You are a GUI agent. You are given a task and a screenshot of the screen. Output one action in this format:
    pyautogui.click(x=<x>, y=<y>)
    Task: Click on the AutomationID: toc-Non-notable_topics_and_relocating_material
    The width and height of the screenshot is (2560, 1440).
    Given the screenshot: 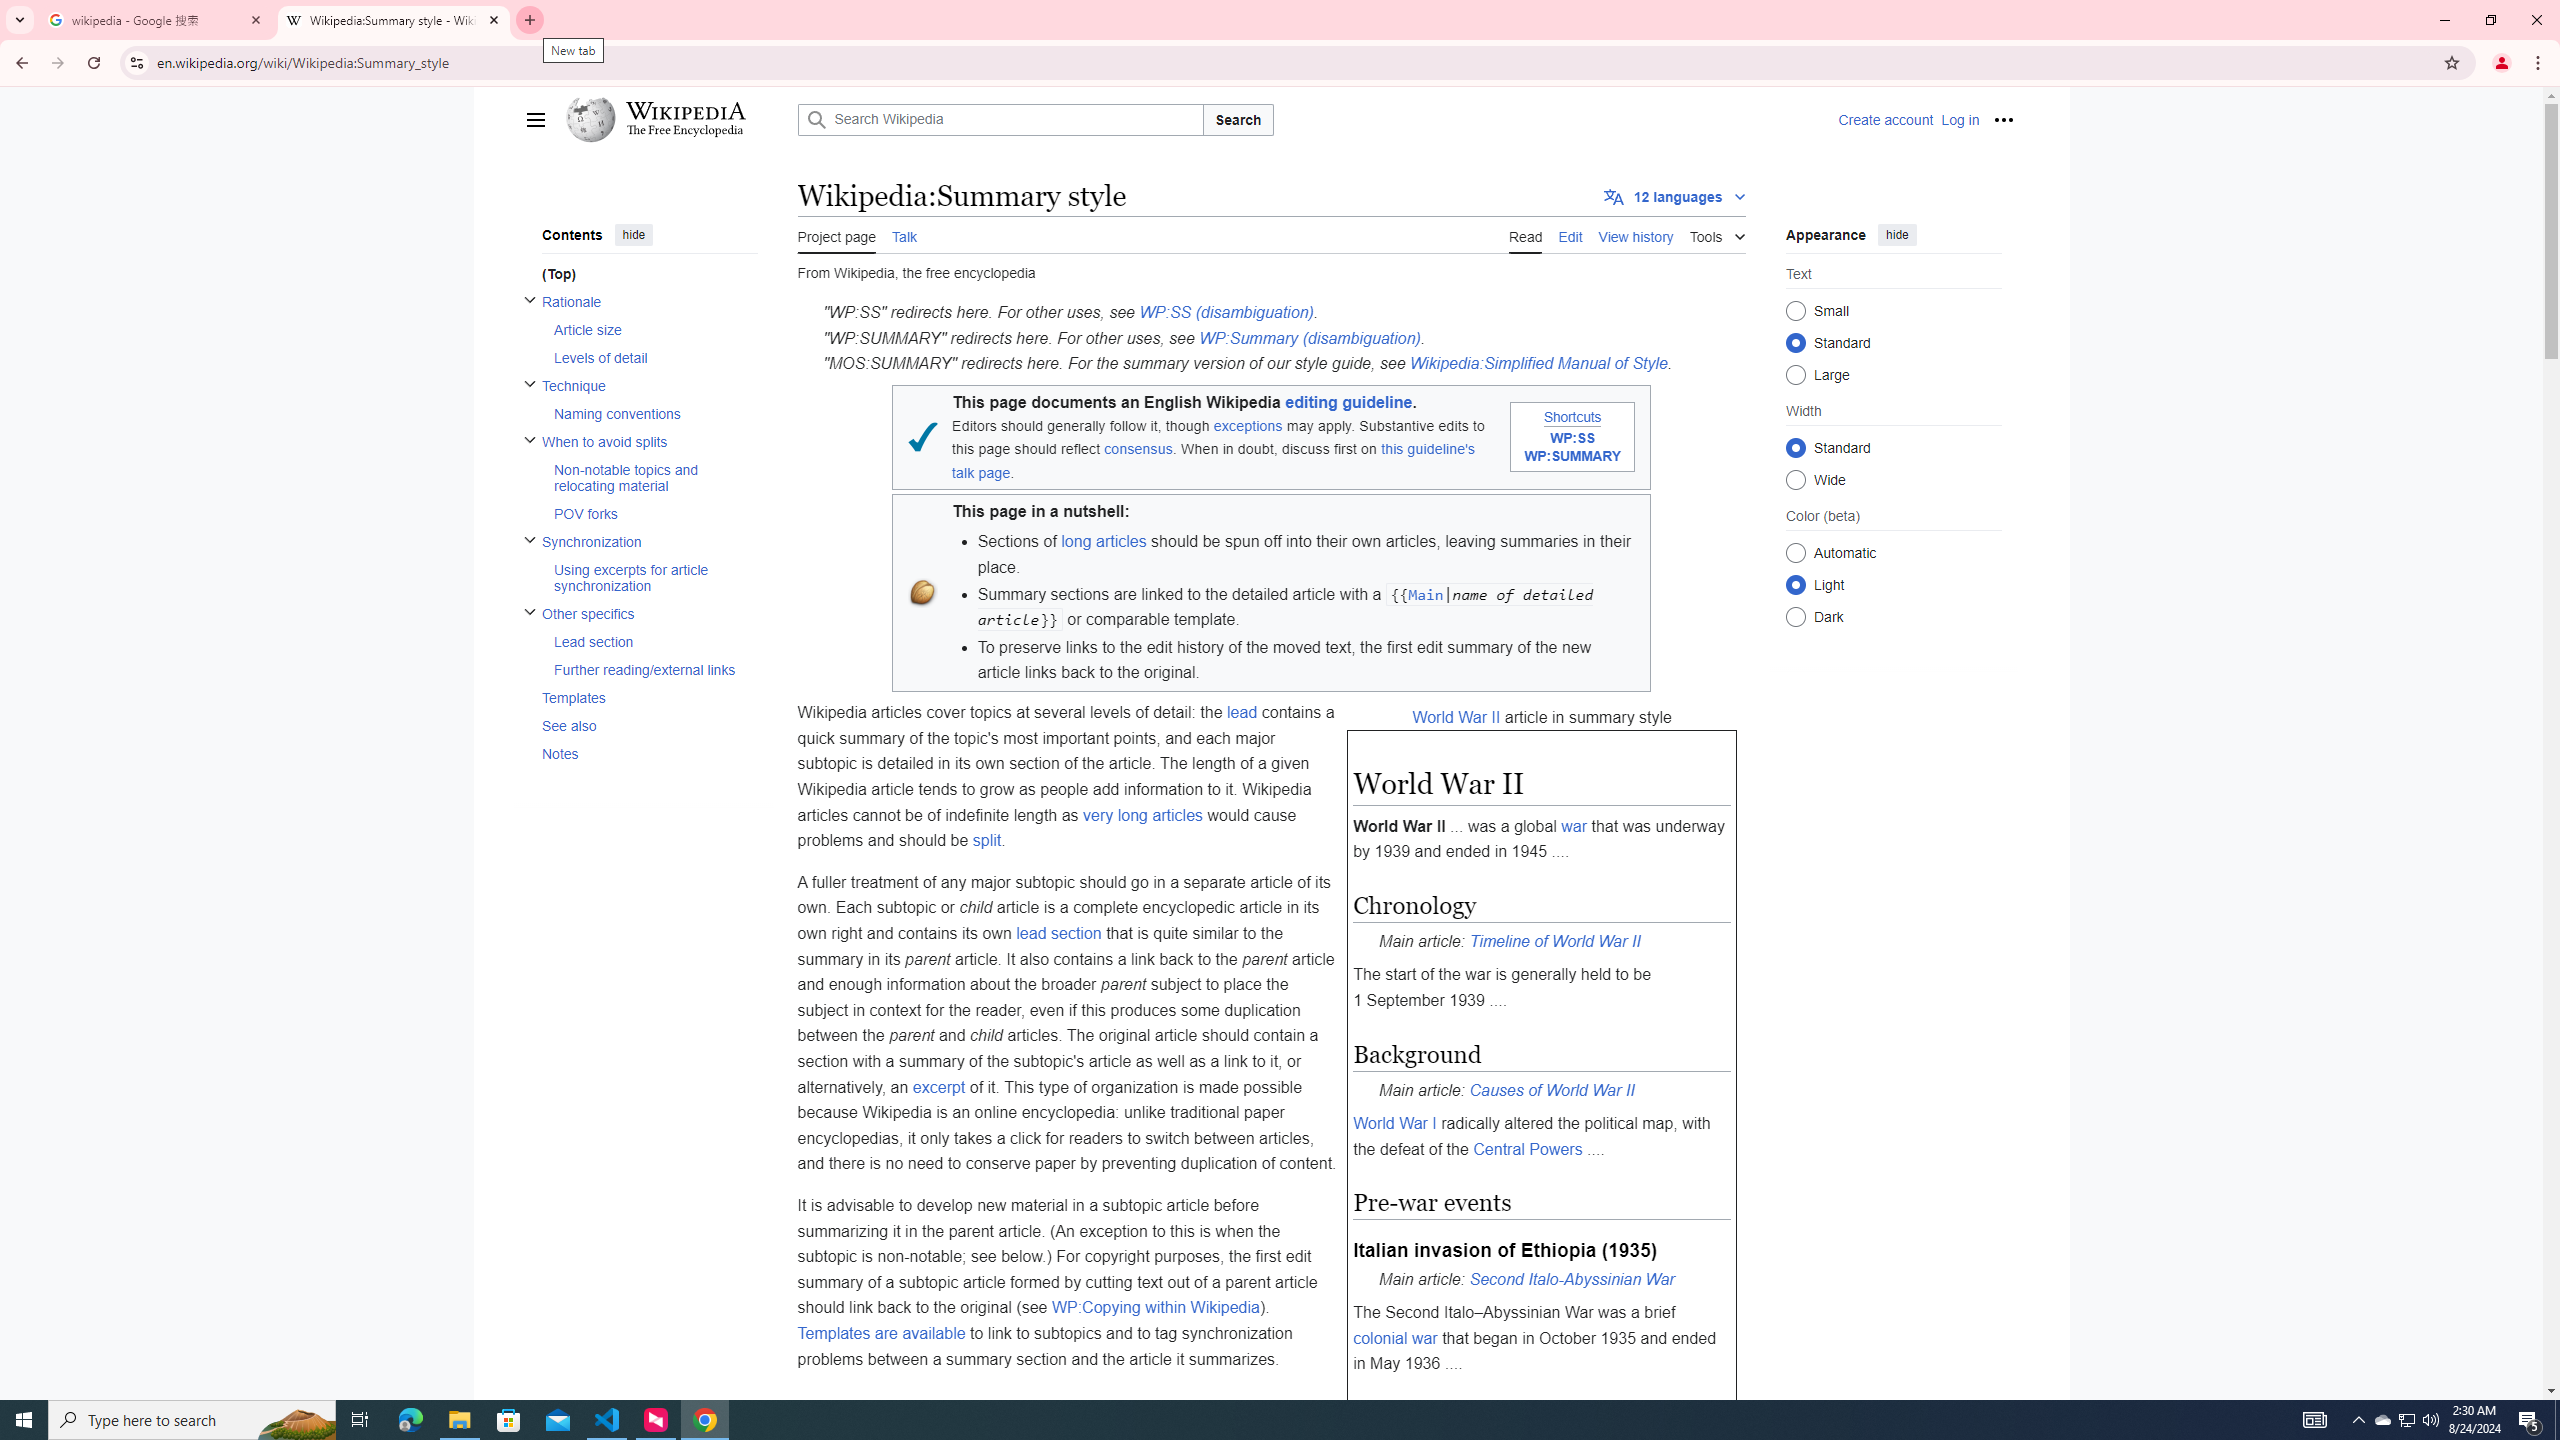 What is the action you would take?
    pyautogui.click(x=648, y=477)
    